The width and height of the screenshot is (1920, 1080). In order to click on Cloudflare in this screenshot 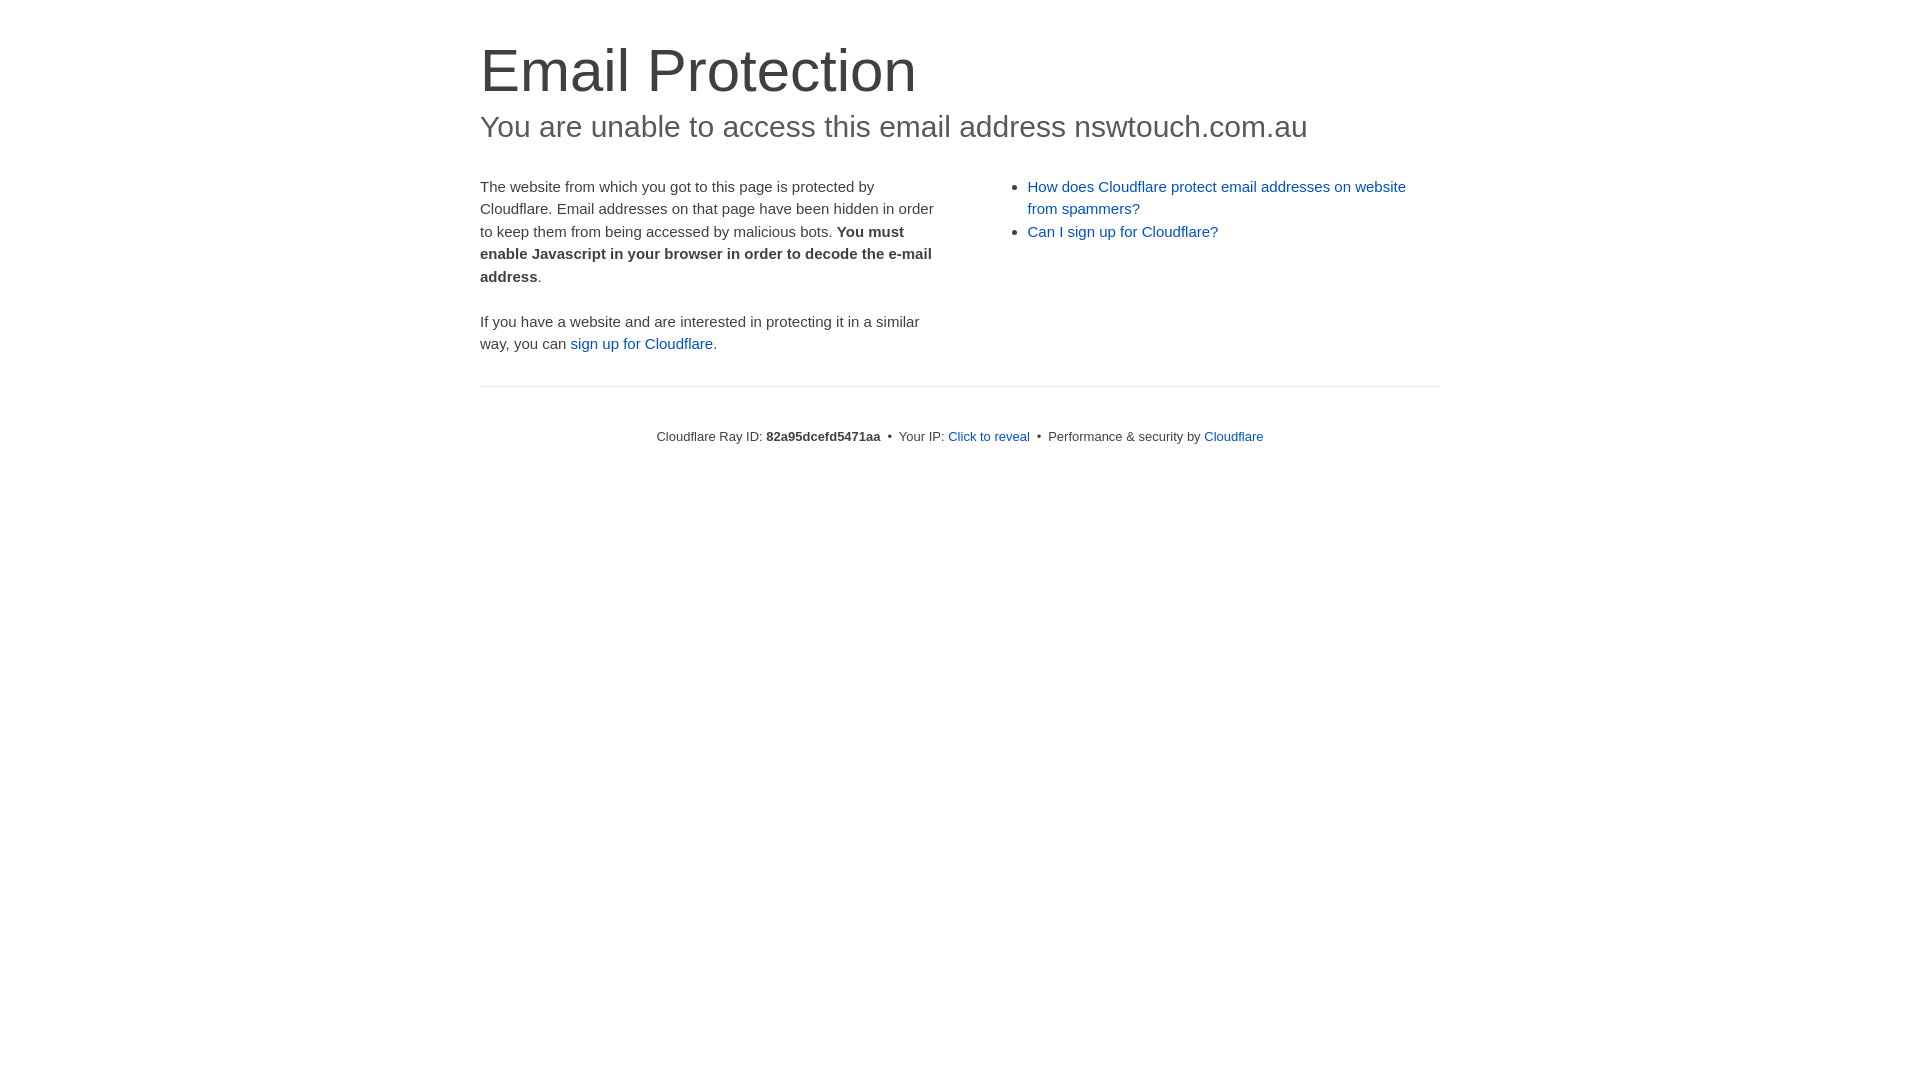, I will do `click(1234, 436)`.